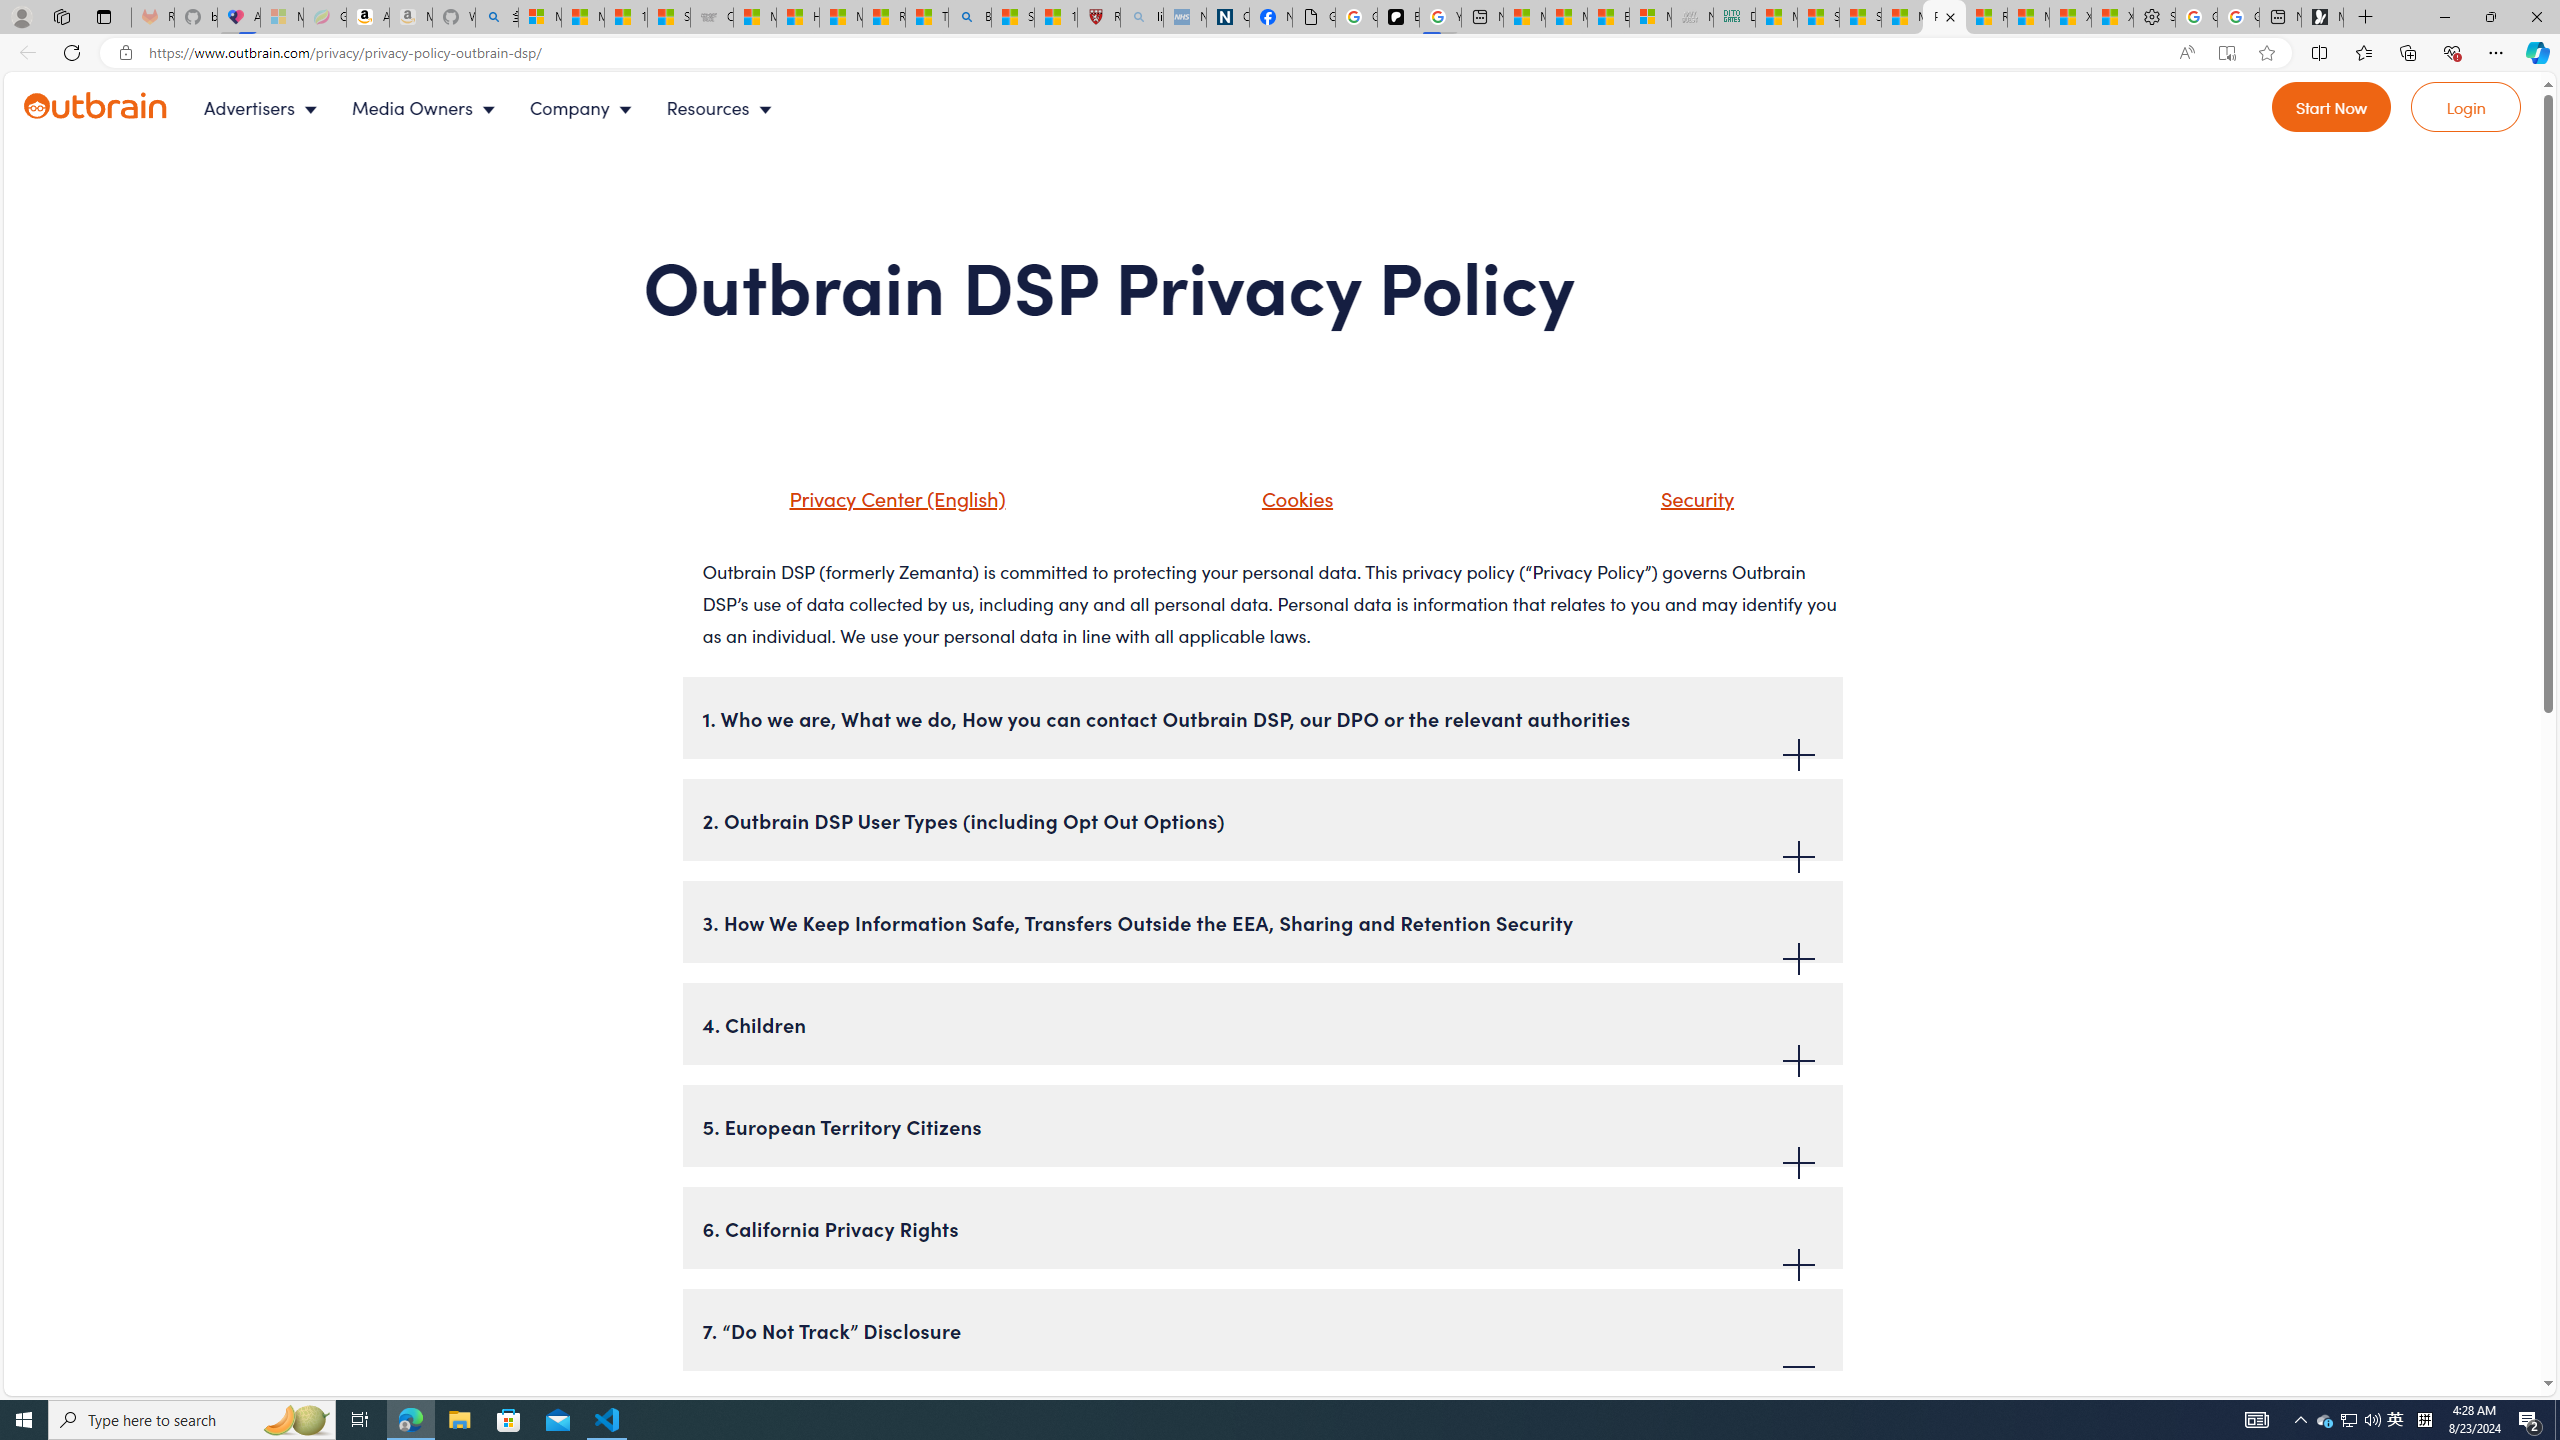 The width and height of the screenshot is (2560, 1440). I want to click on Recipes - MSN, so click(884, 17).